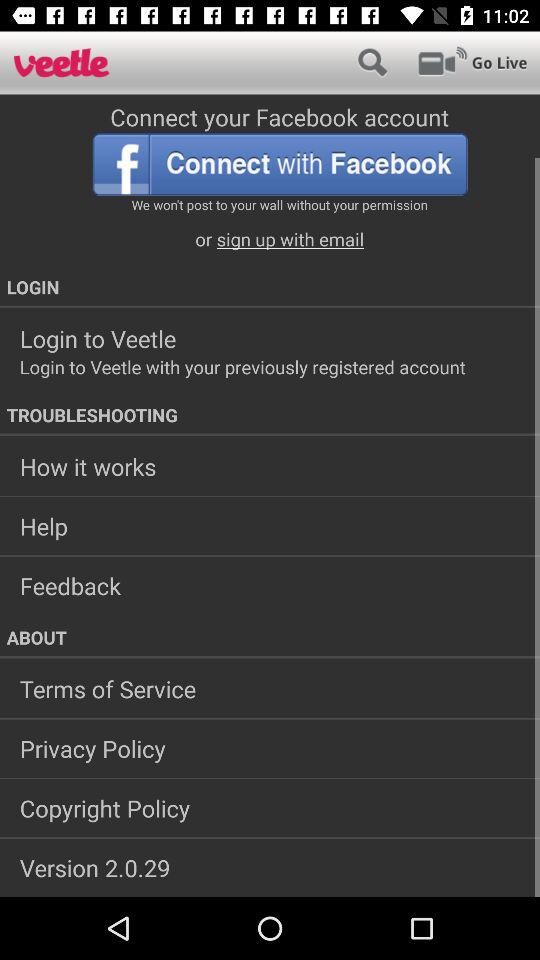  Describe the element at coordinates (372, 62) in the screenshot. I see `search` at that location.